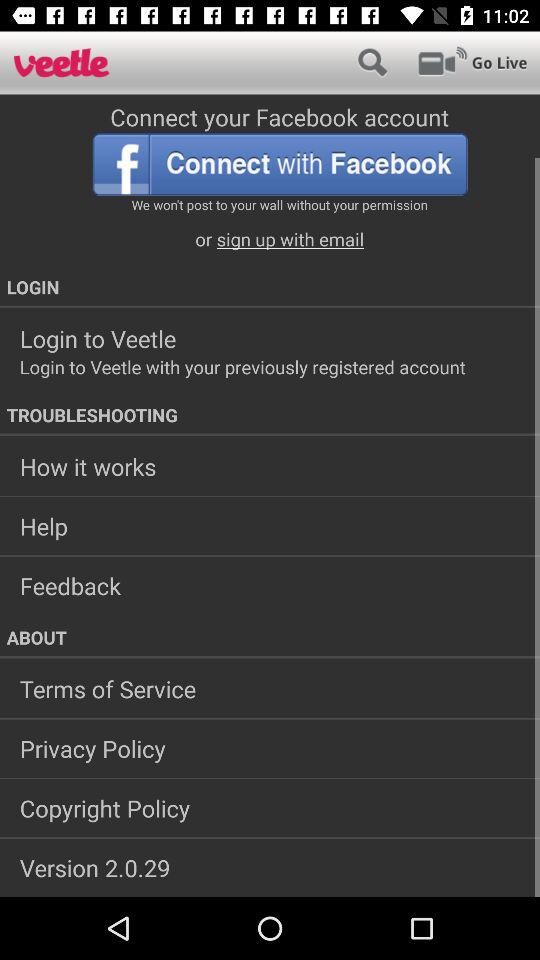  Describe the element at coordinates (372, 62) in the screenshot. I see `search` at that location.